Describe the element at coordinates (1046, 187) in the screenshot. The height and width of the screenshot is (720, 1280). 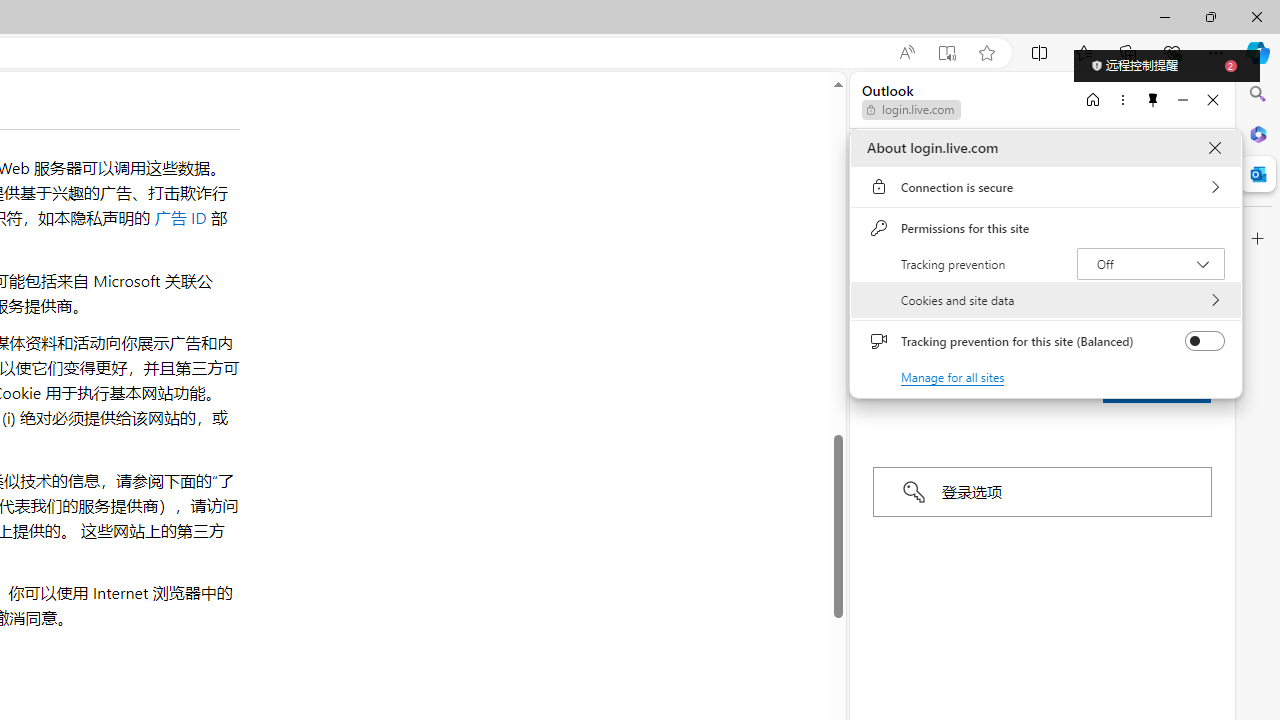
I see `Connection is secure` at that location.